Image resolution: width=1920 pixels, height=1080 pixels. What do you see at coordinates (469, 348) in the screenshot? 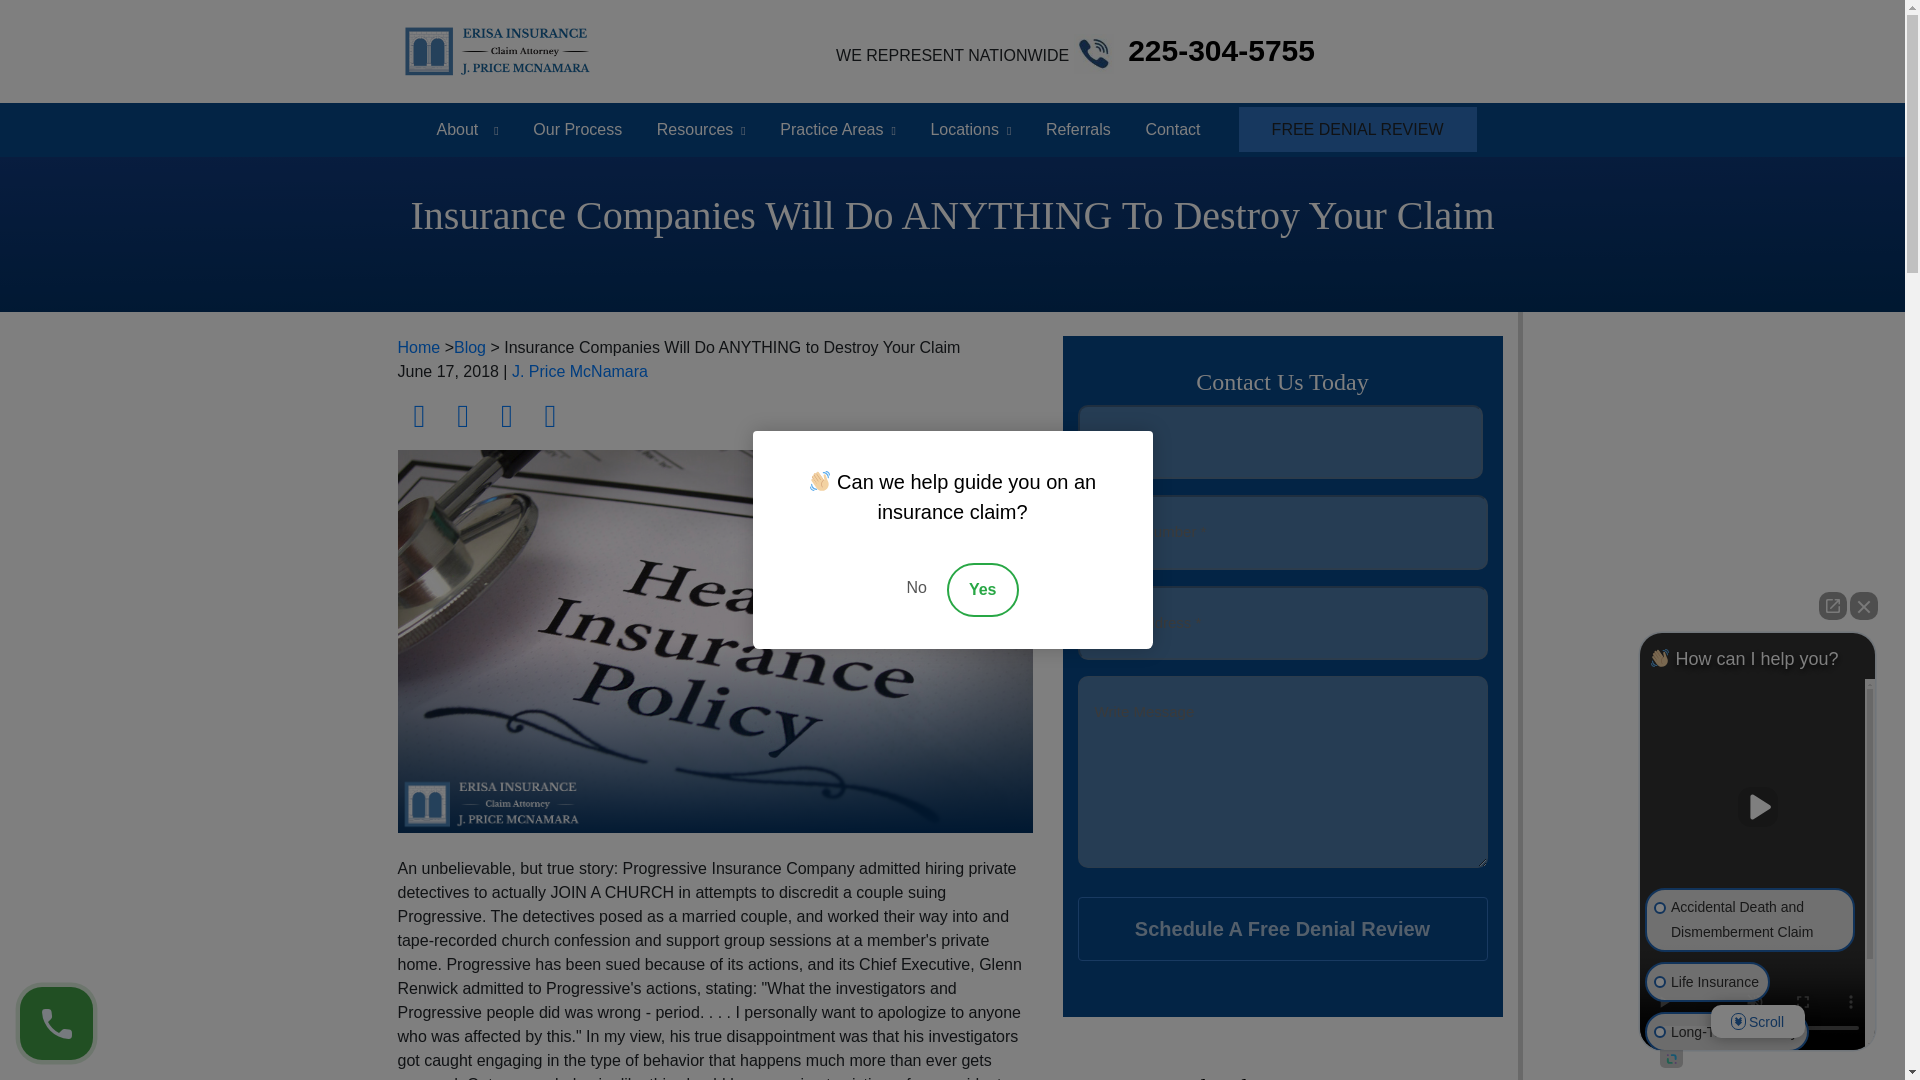
I see `Blog` at bounding box center [469, 348].